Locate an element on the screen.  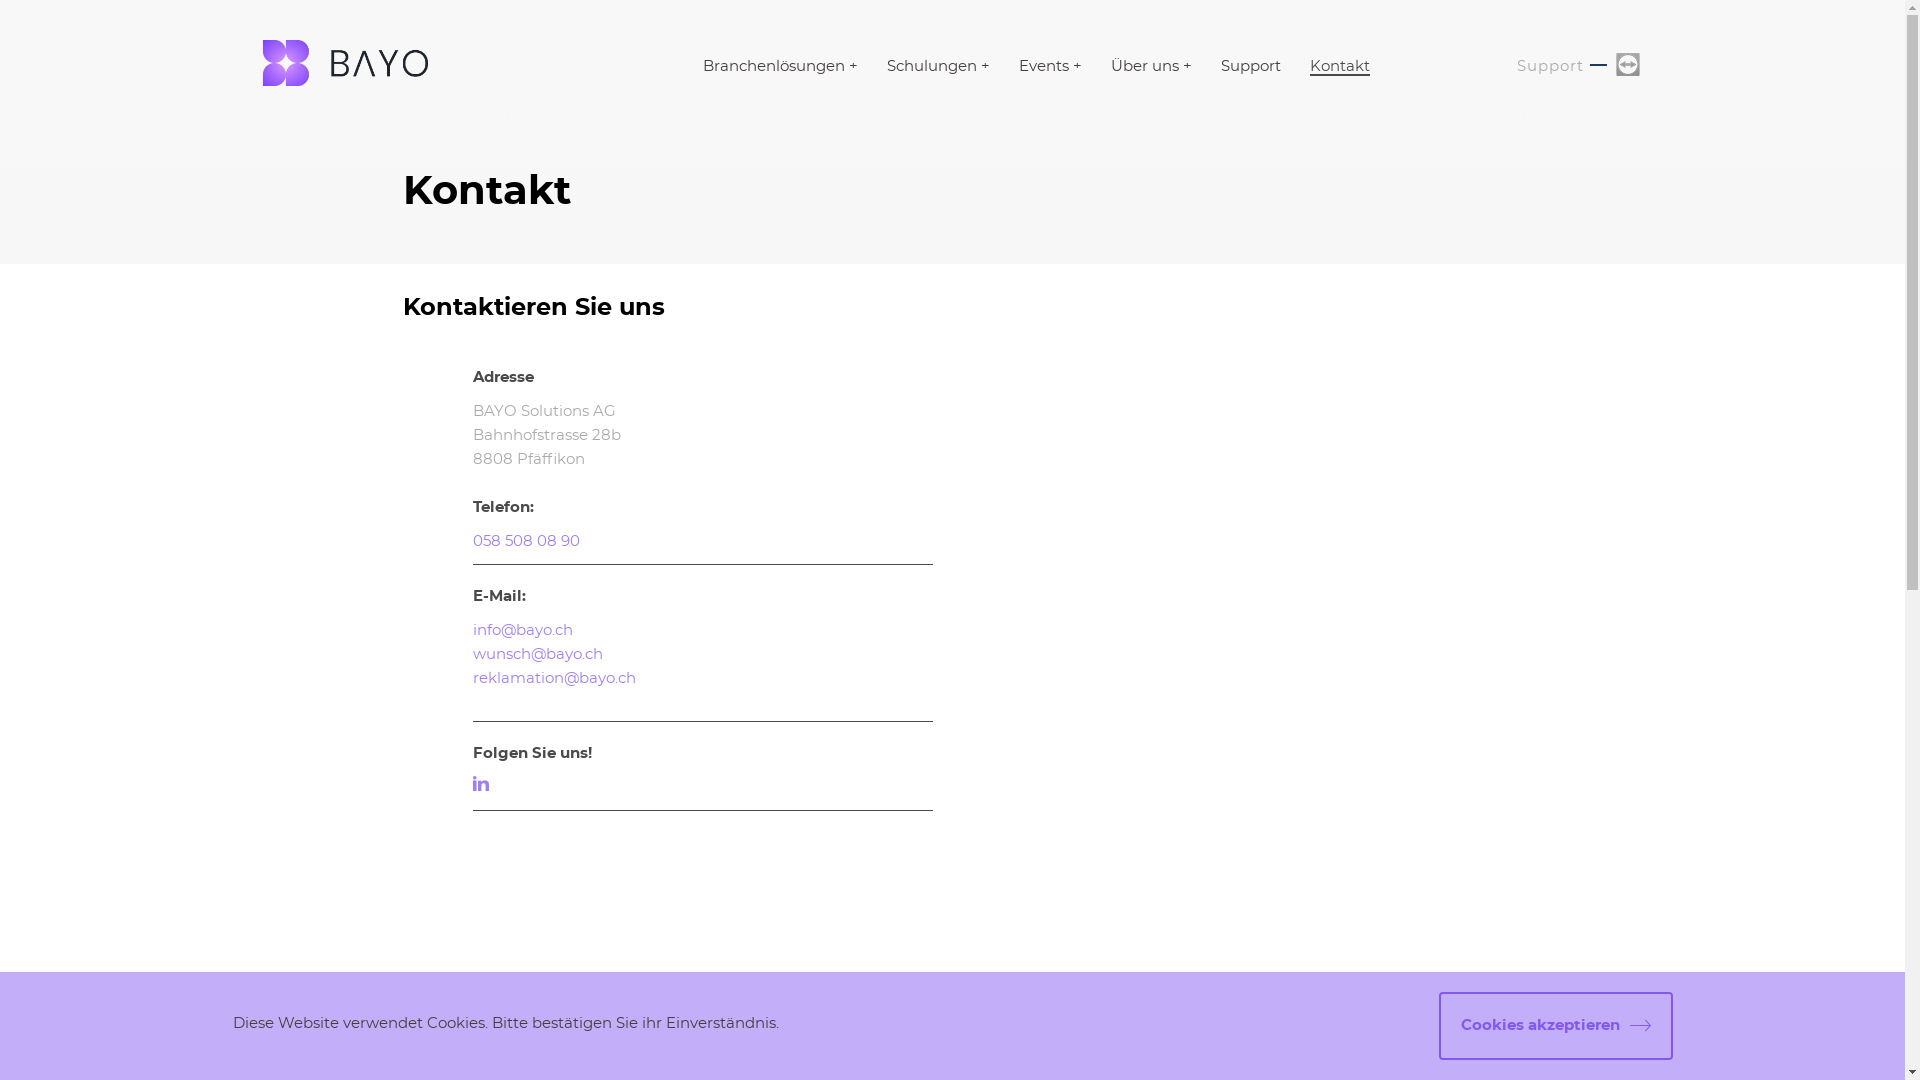
wunsch@bayo.ch is located at coordinates (537, 654).